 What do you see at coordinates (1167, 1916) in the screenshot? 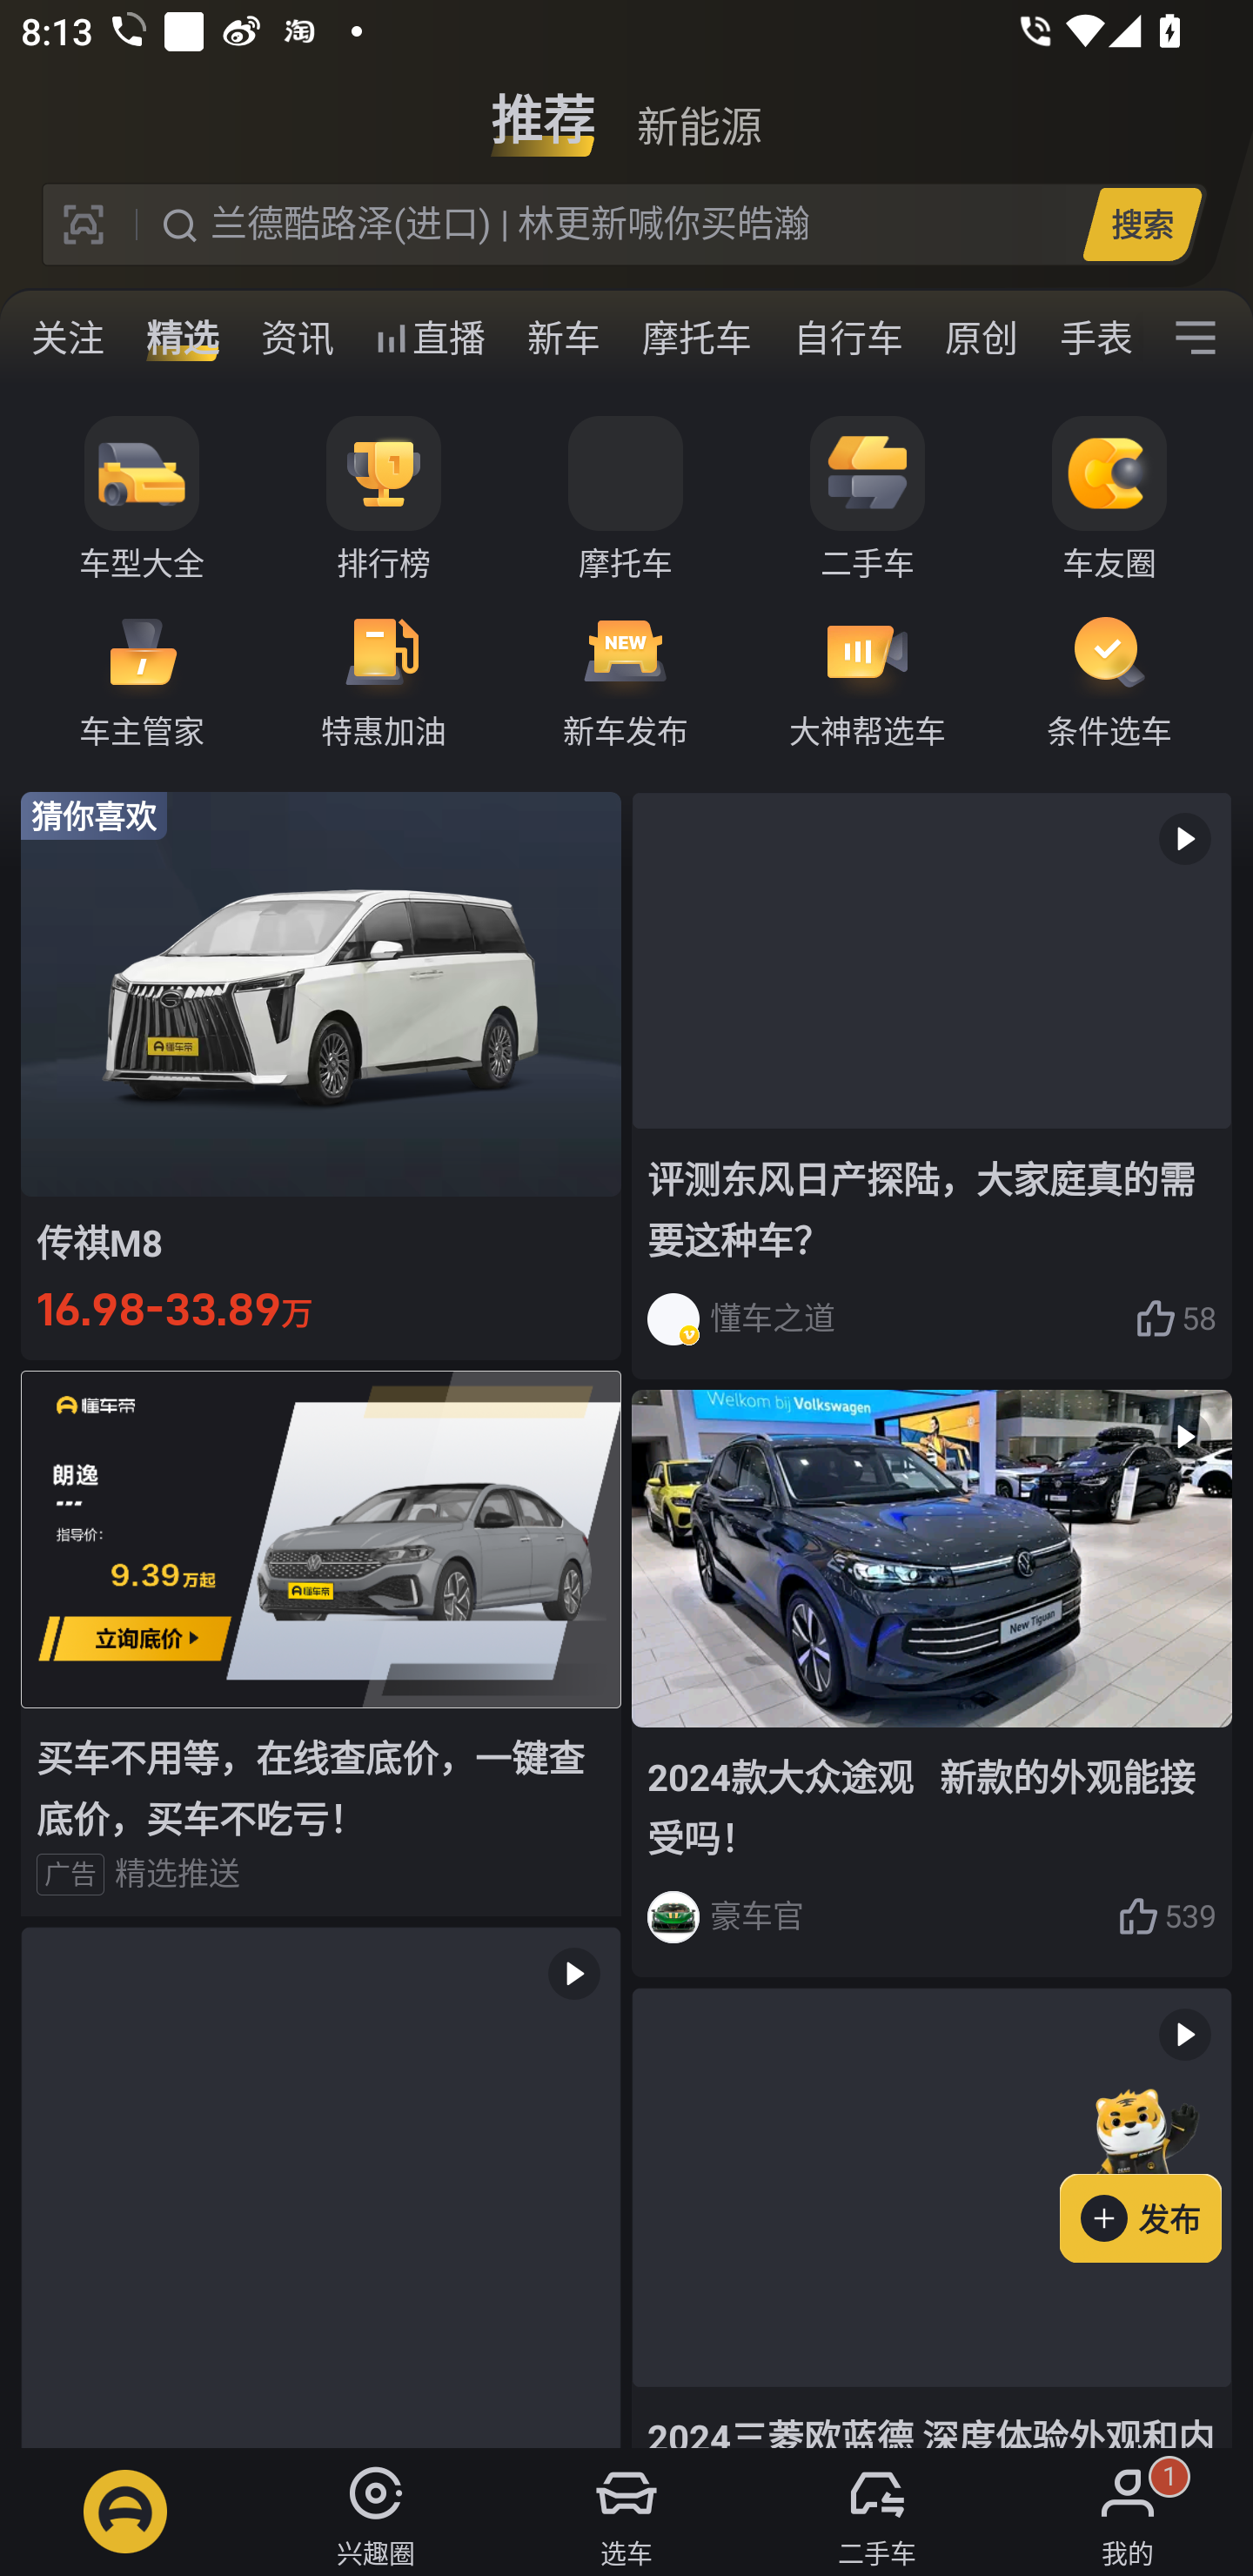
I see `539` at bounding box center [1167, 1916].